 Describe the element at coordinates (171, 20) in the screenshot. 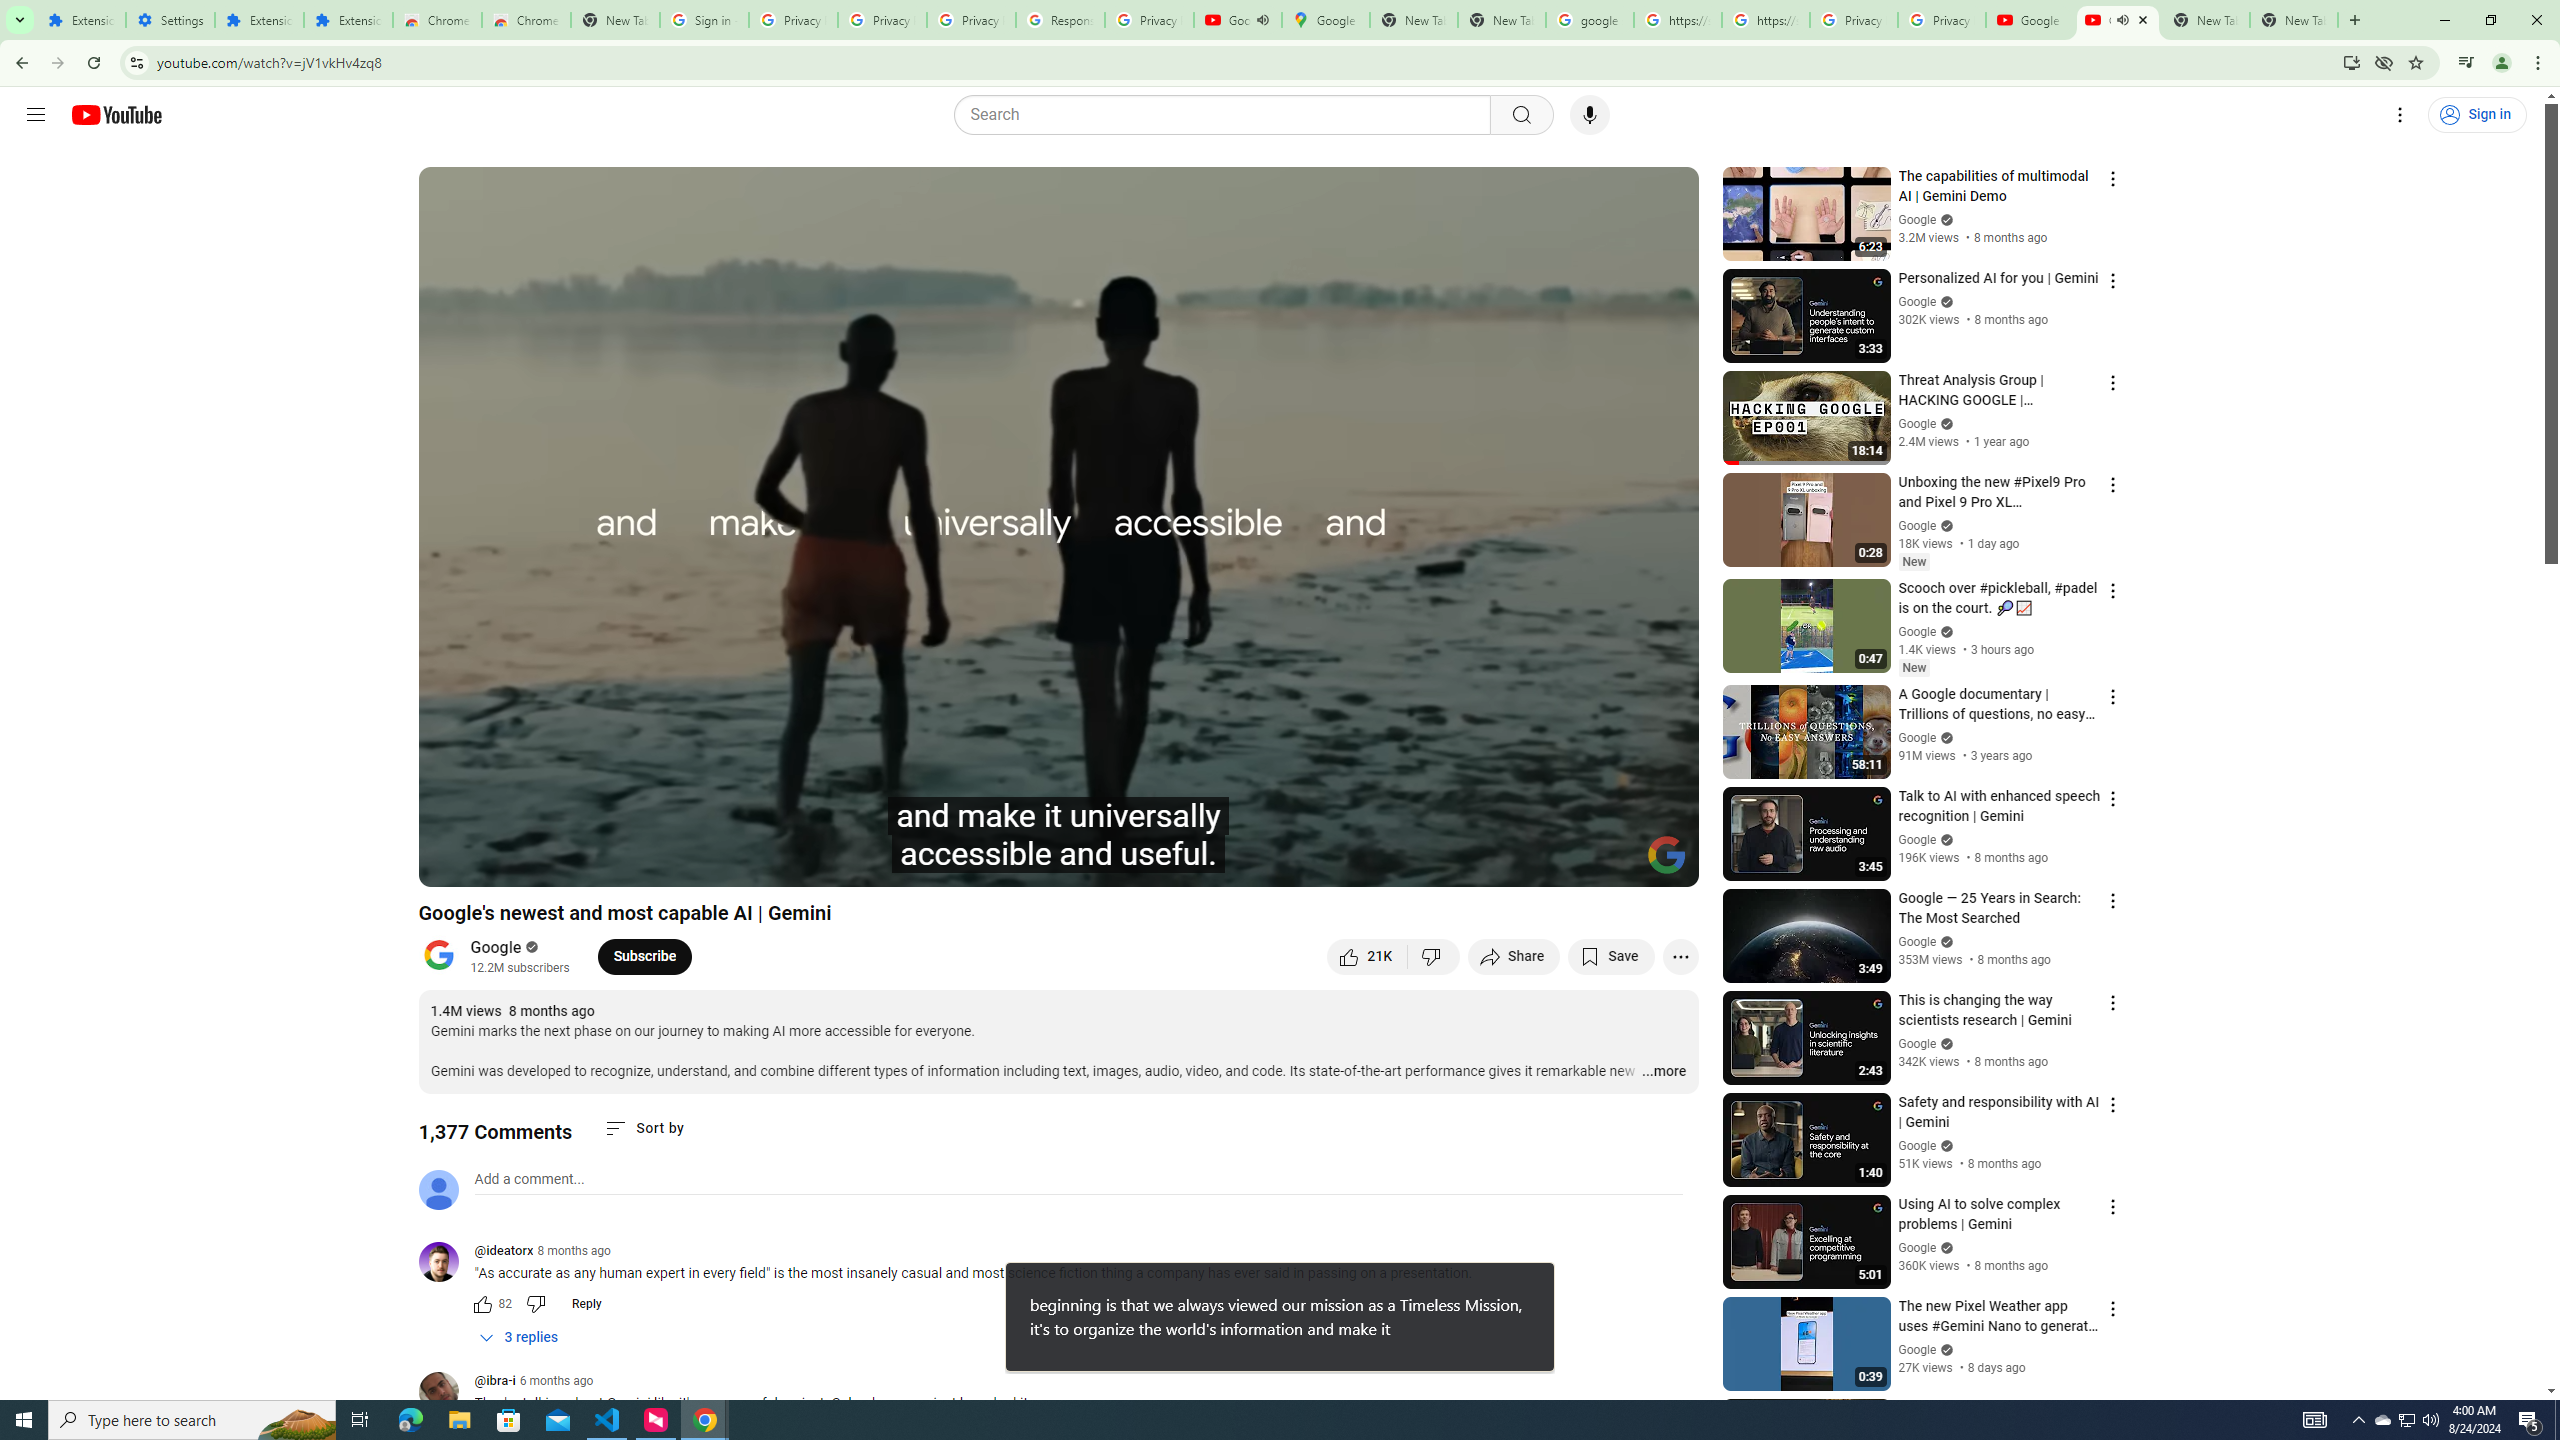

I see `Settings` at that location.